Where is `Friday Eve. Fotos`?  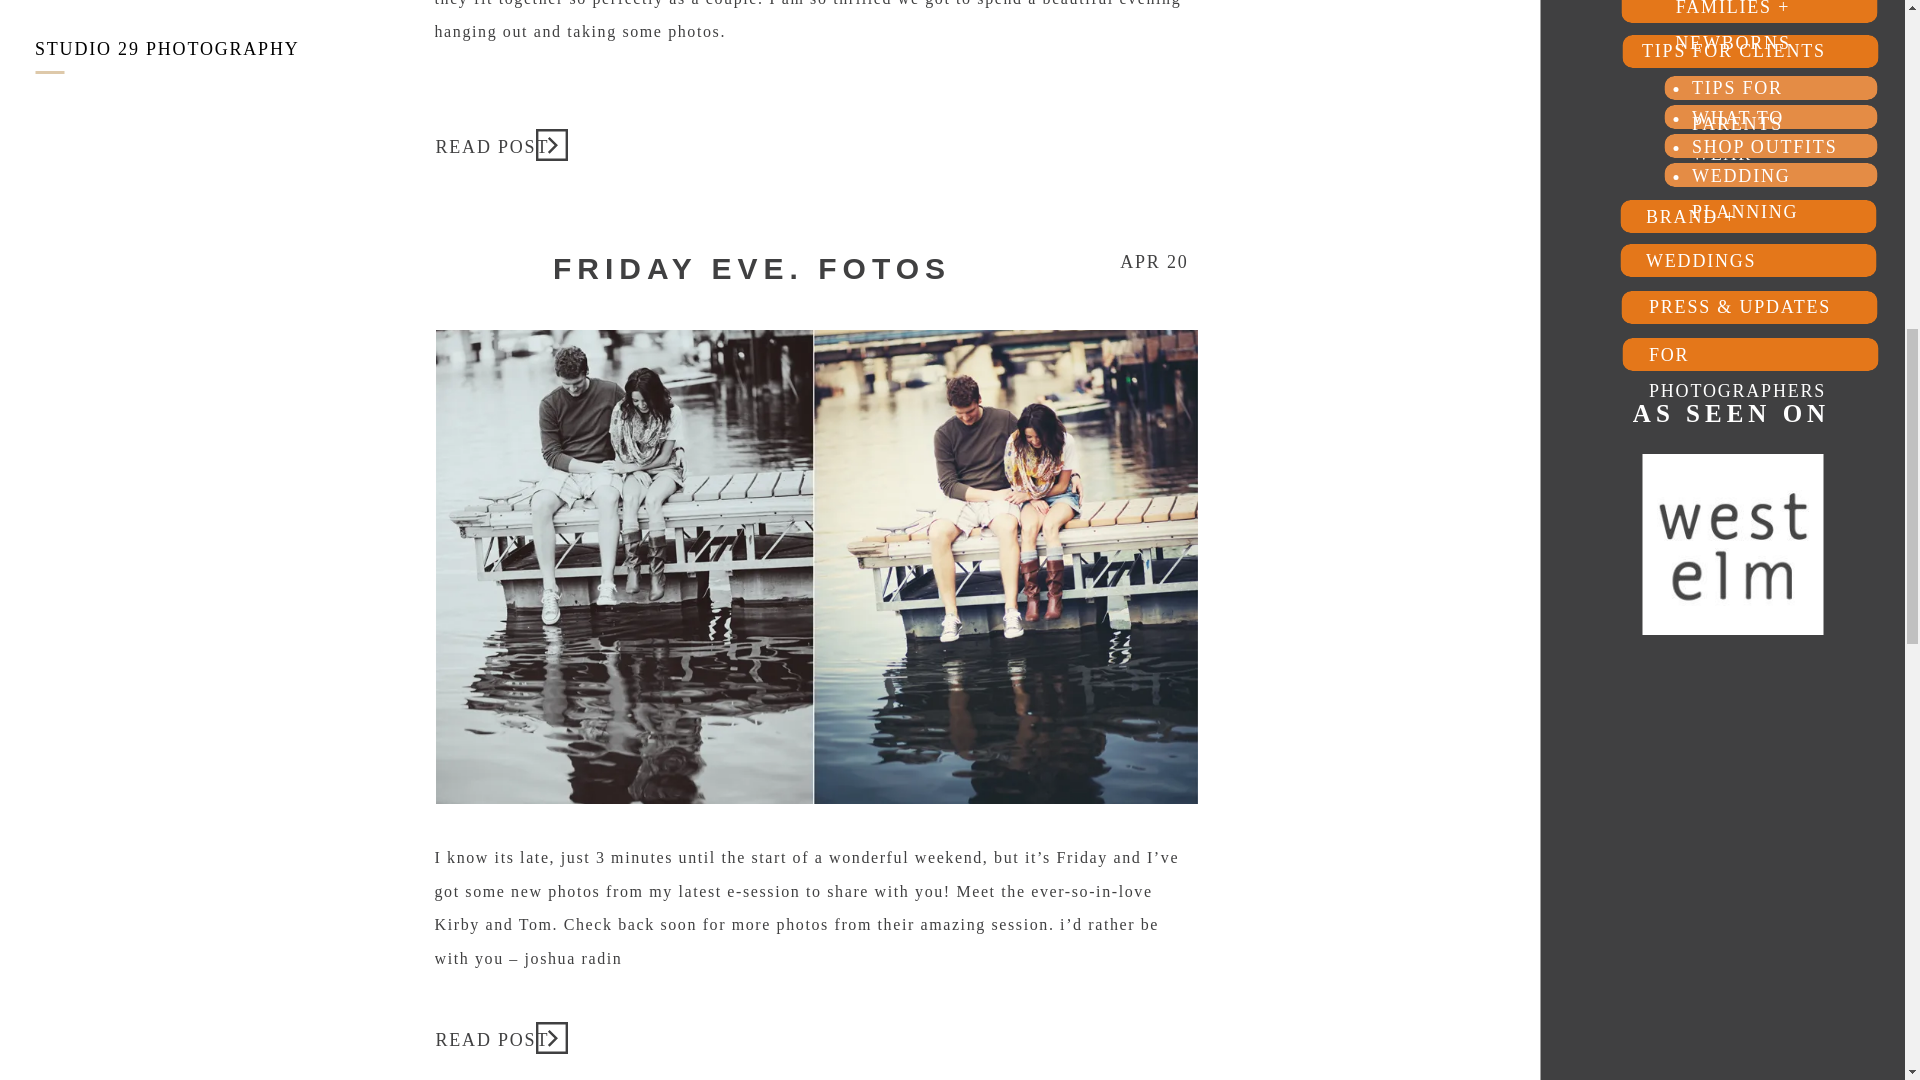
Friday Eve. Fotos is located at coordinates (494, 1036).